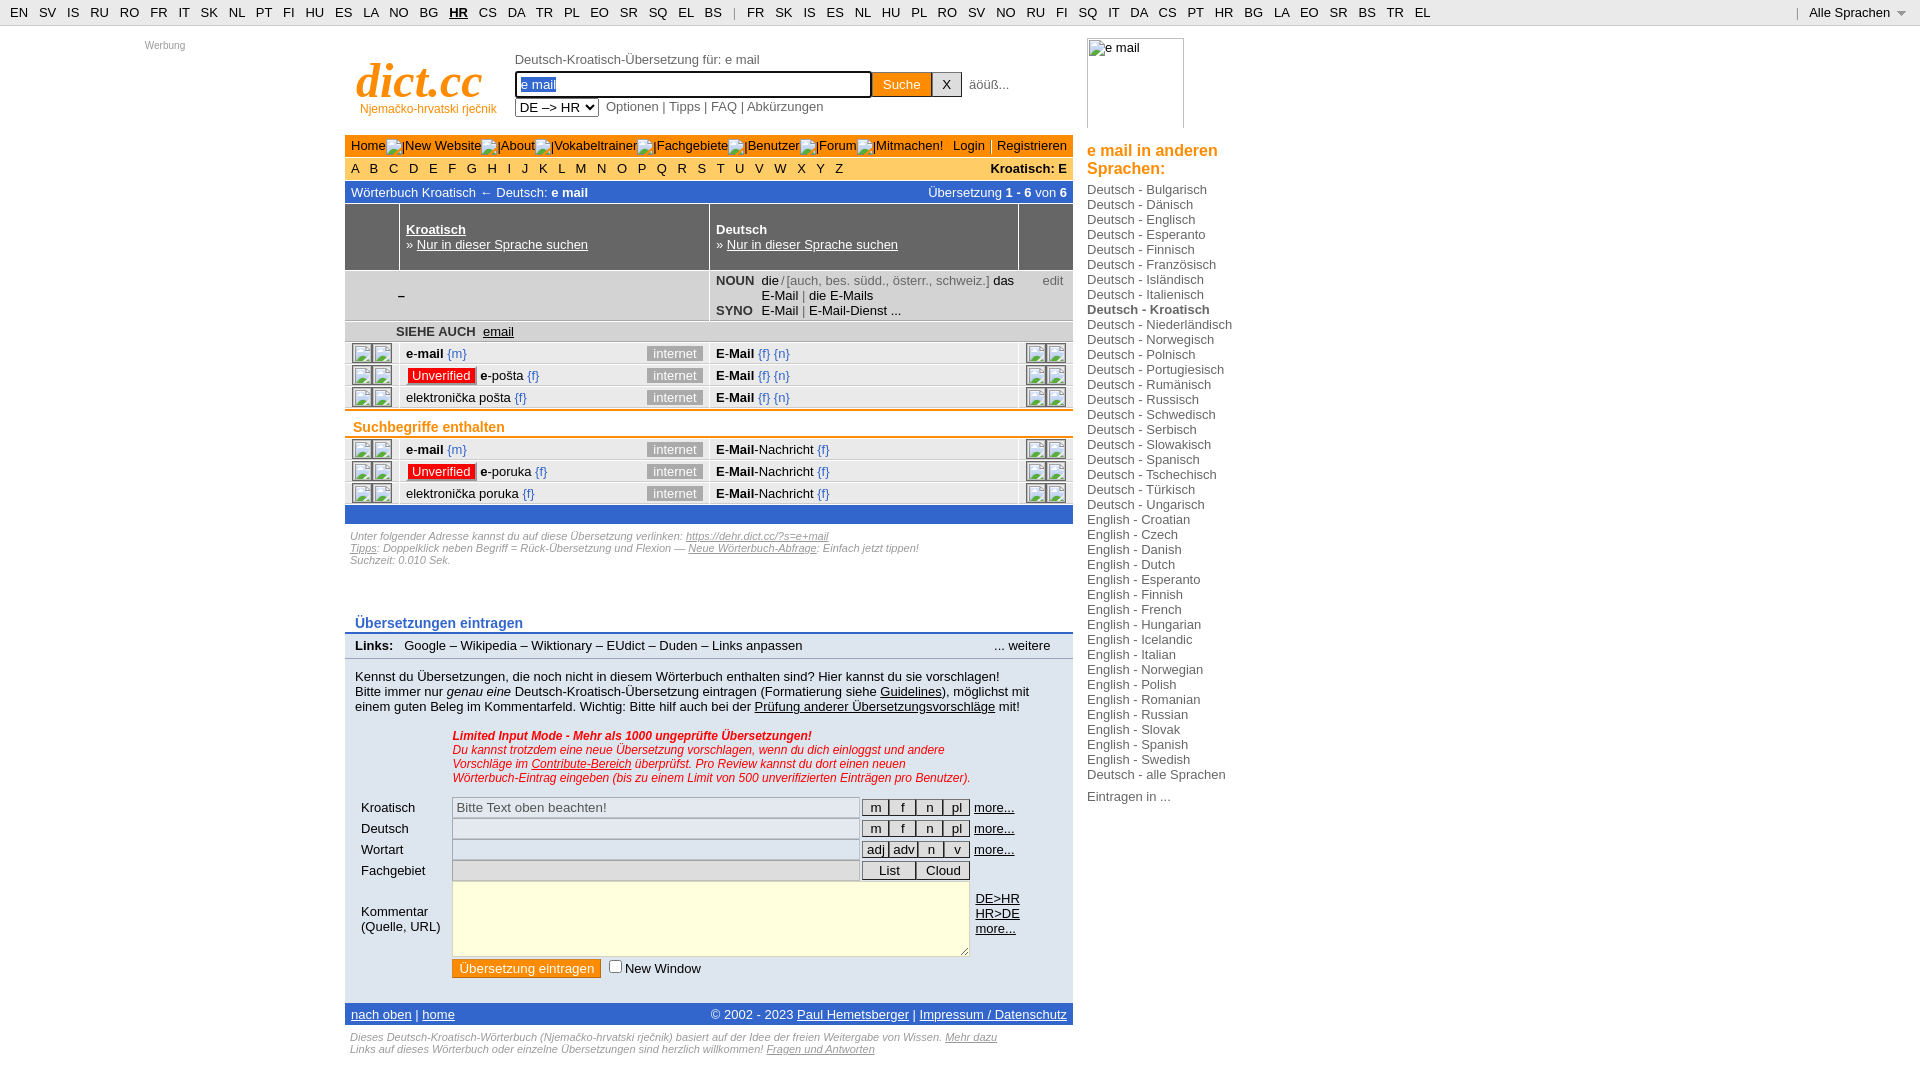 The height and width of the screenshot is (1080, 1920). What do you see at coordinates (902, 828) in the screenshot?
I see `f` at bounding box center [902, 828].